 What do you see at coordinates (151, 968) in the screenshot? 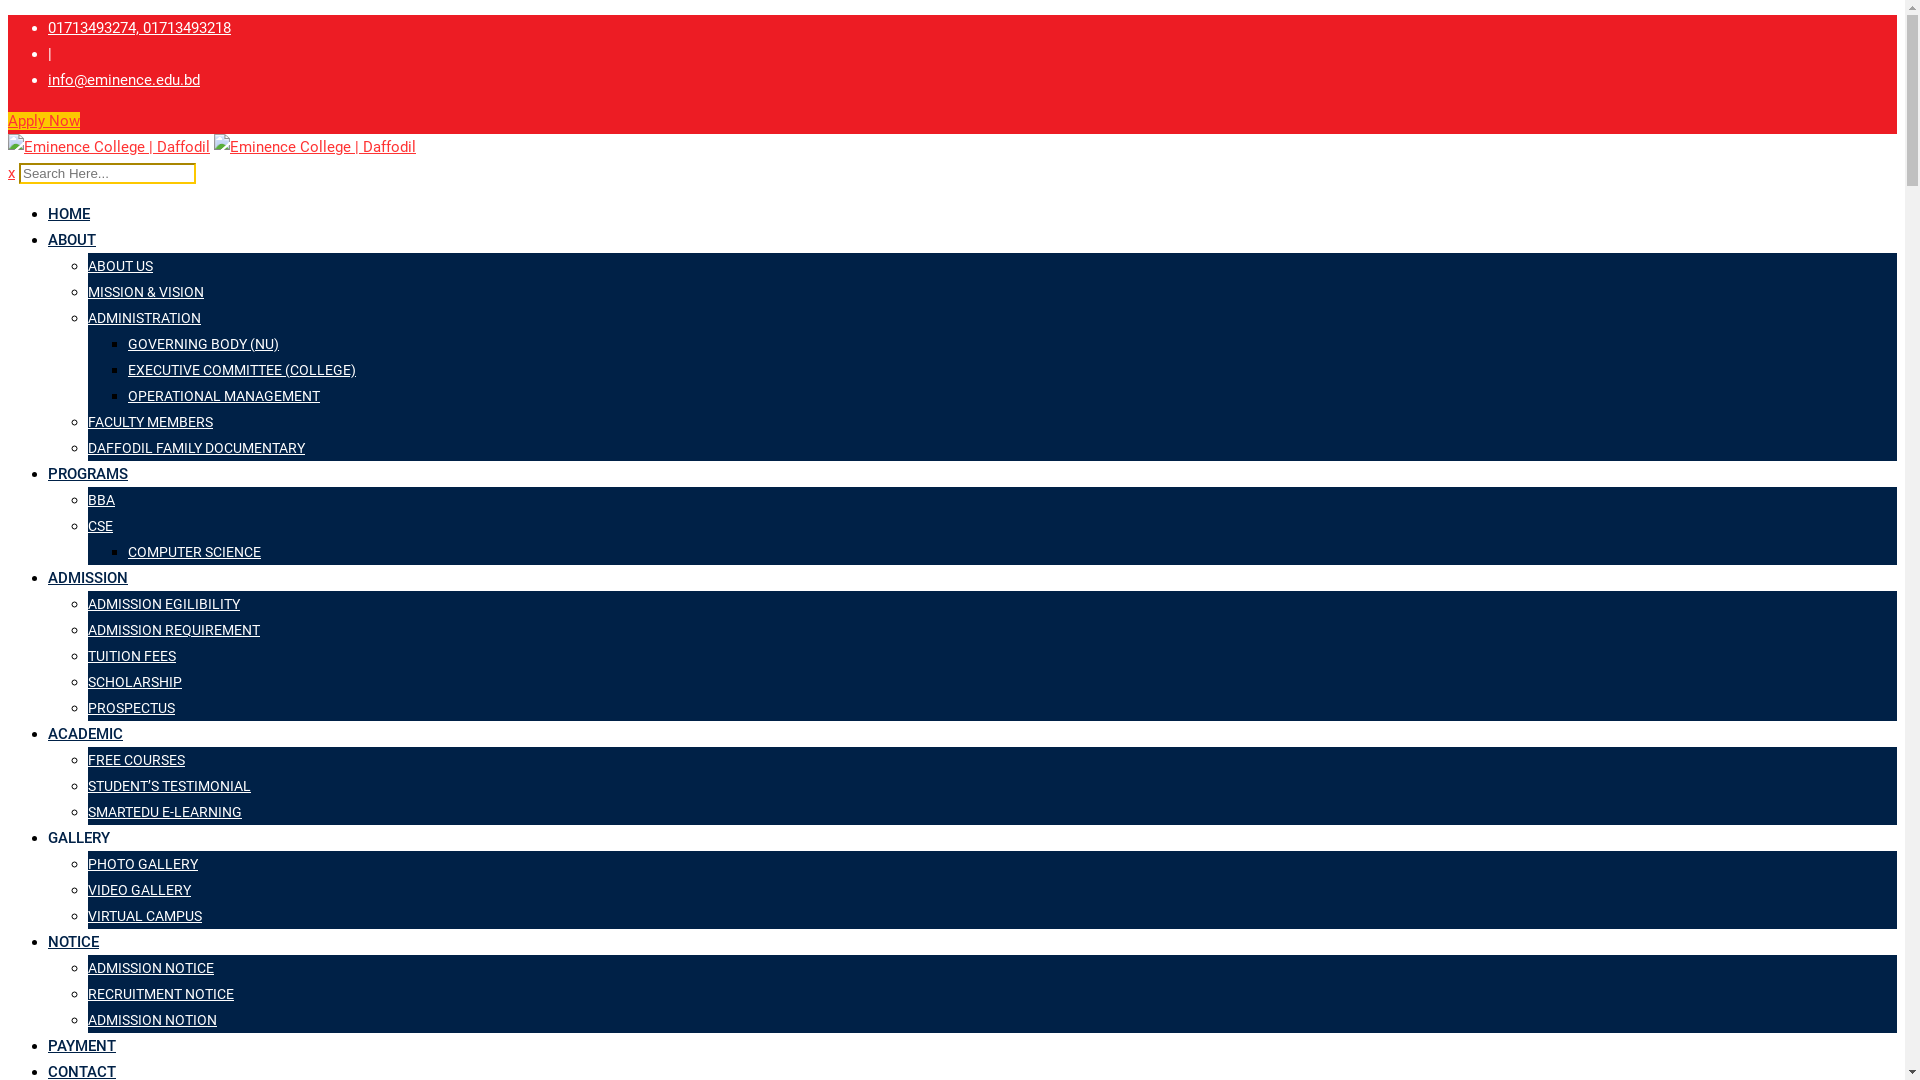
I see `ADMISSION NOTICE` at bounding box center [151, 968].